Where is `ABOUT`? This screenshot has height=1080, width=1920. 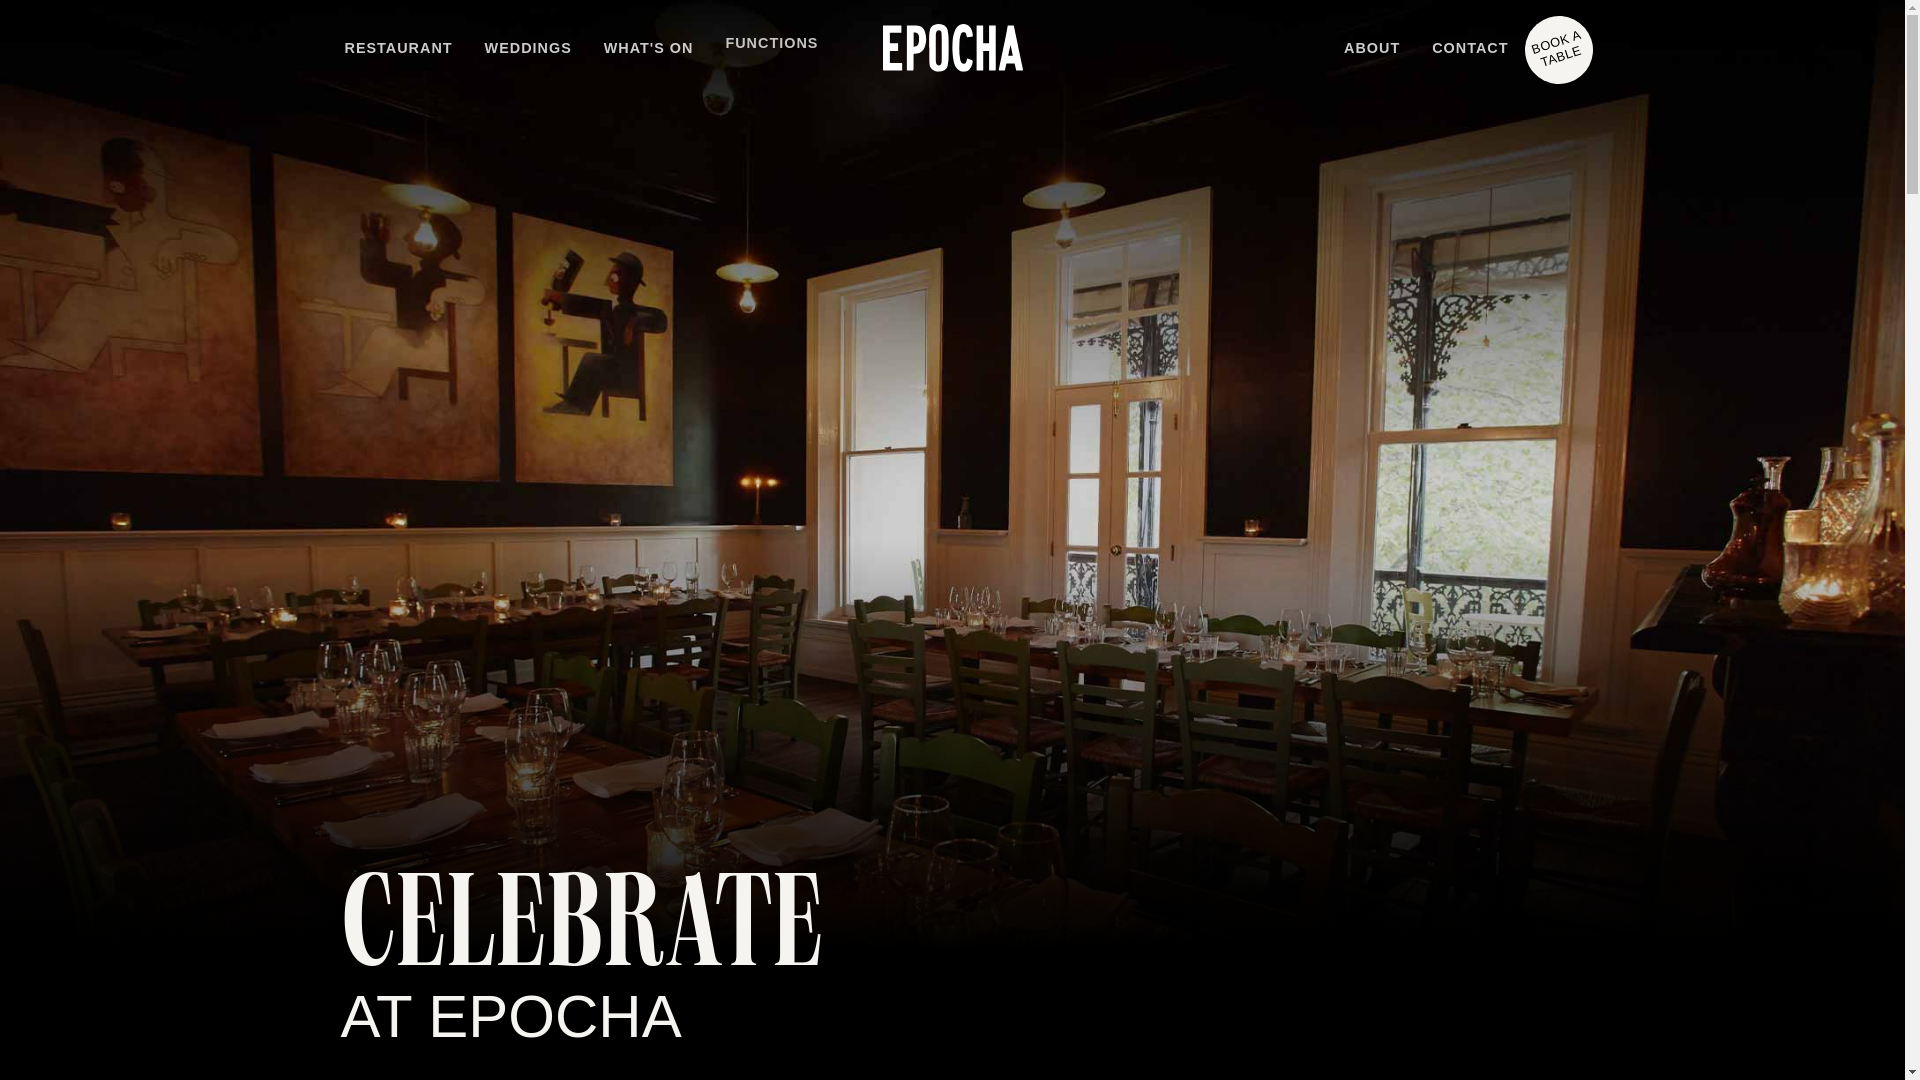
ABOUT is located at coordinates (1372, 50).